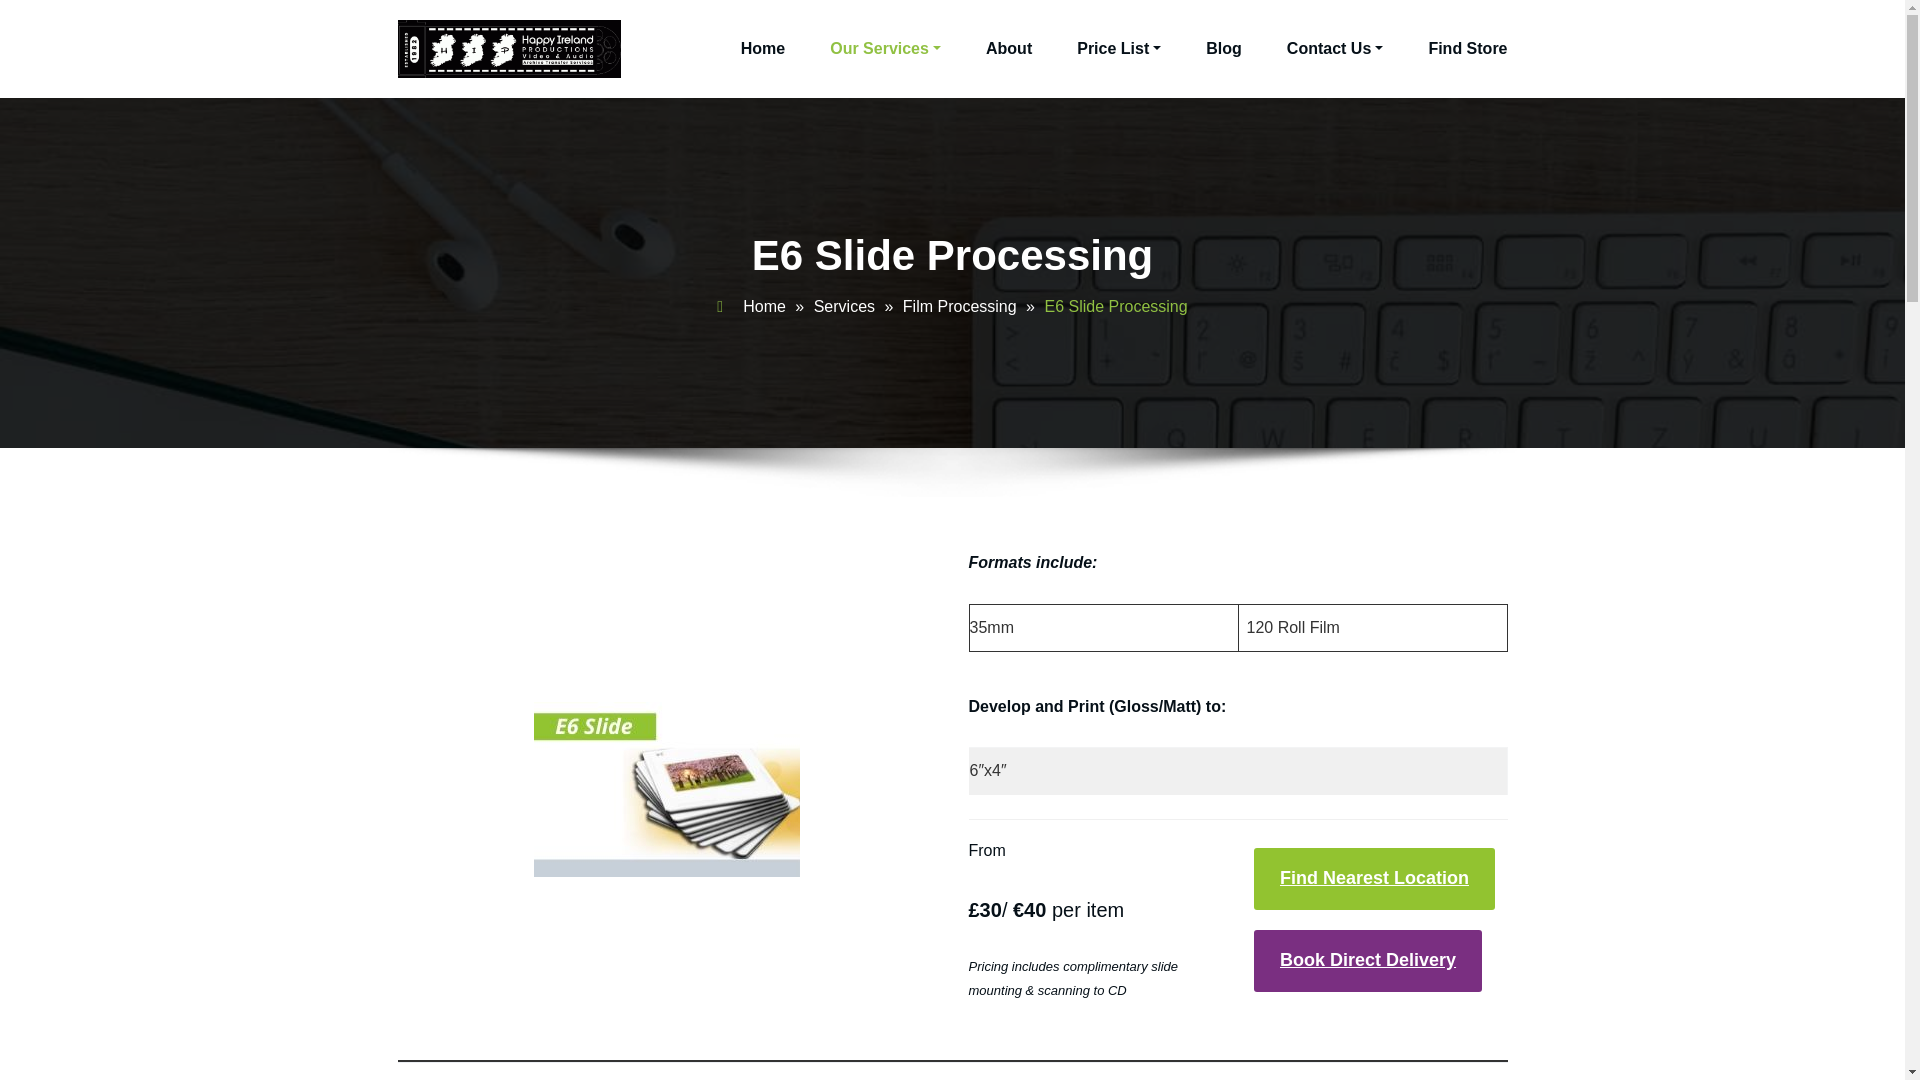 This screenshot has width=1920, height=1080. I want to click on Home, so click(763, 49).